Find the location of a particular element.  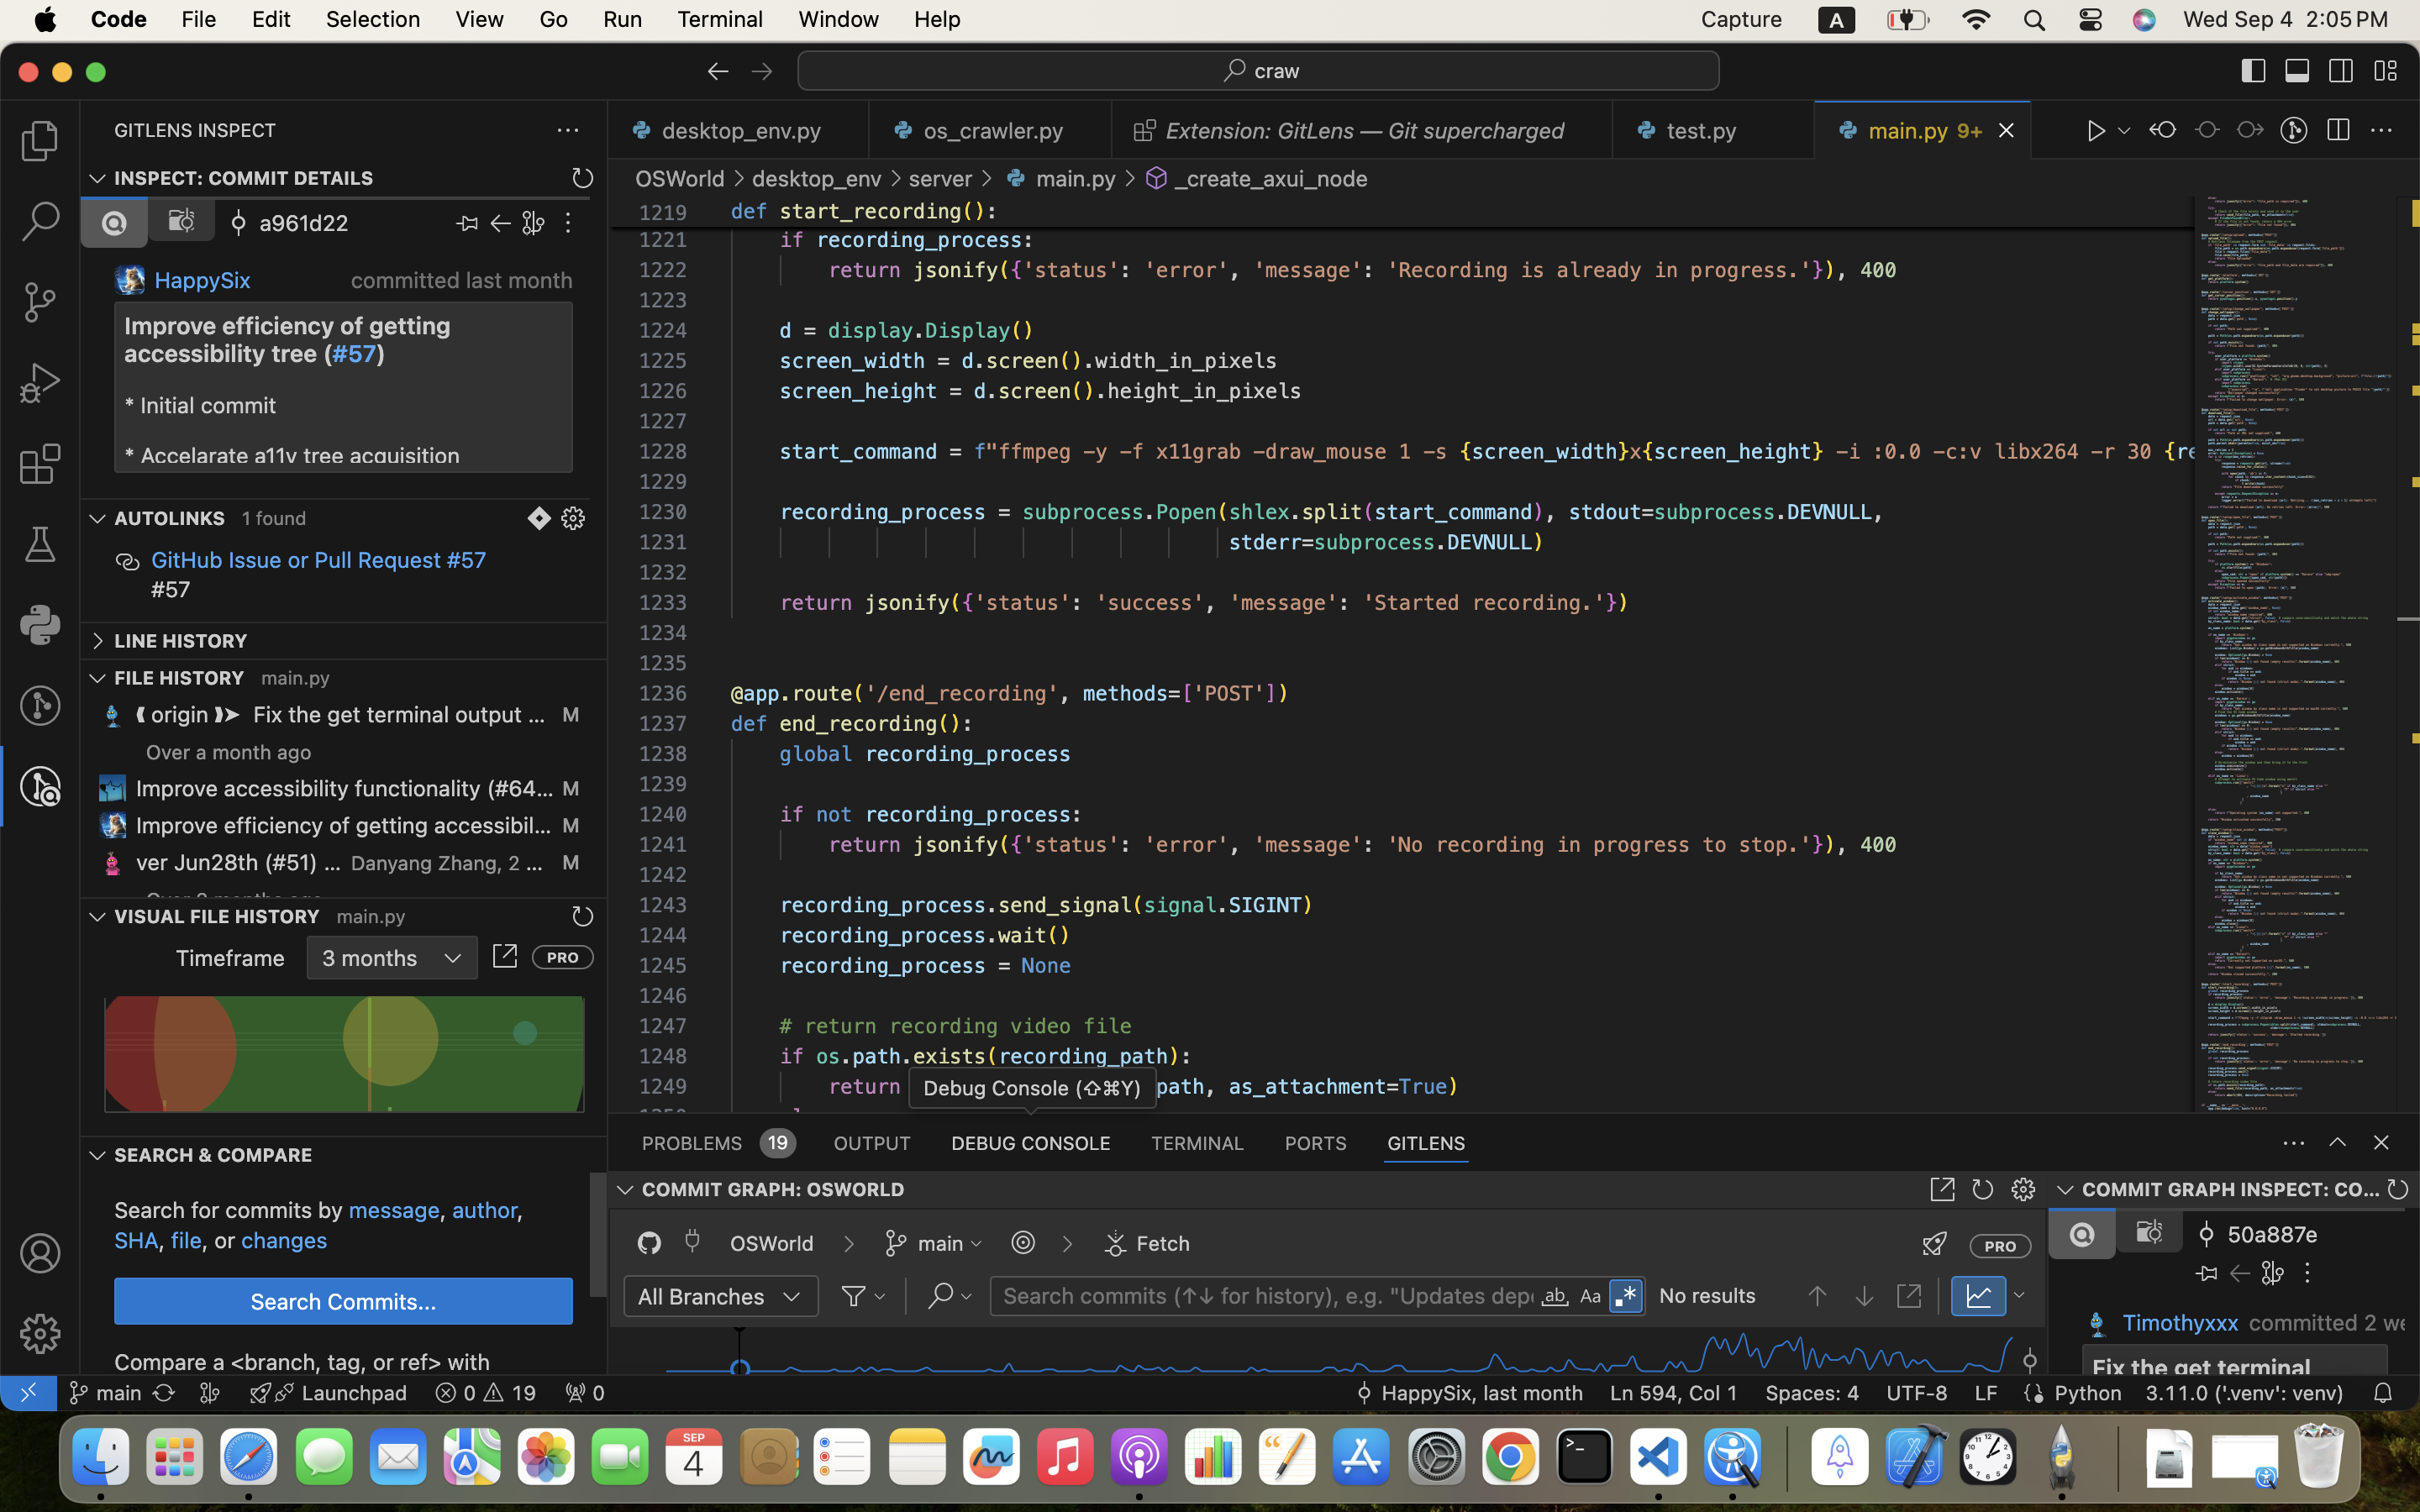

craw is located at coordinates (1278, 71).